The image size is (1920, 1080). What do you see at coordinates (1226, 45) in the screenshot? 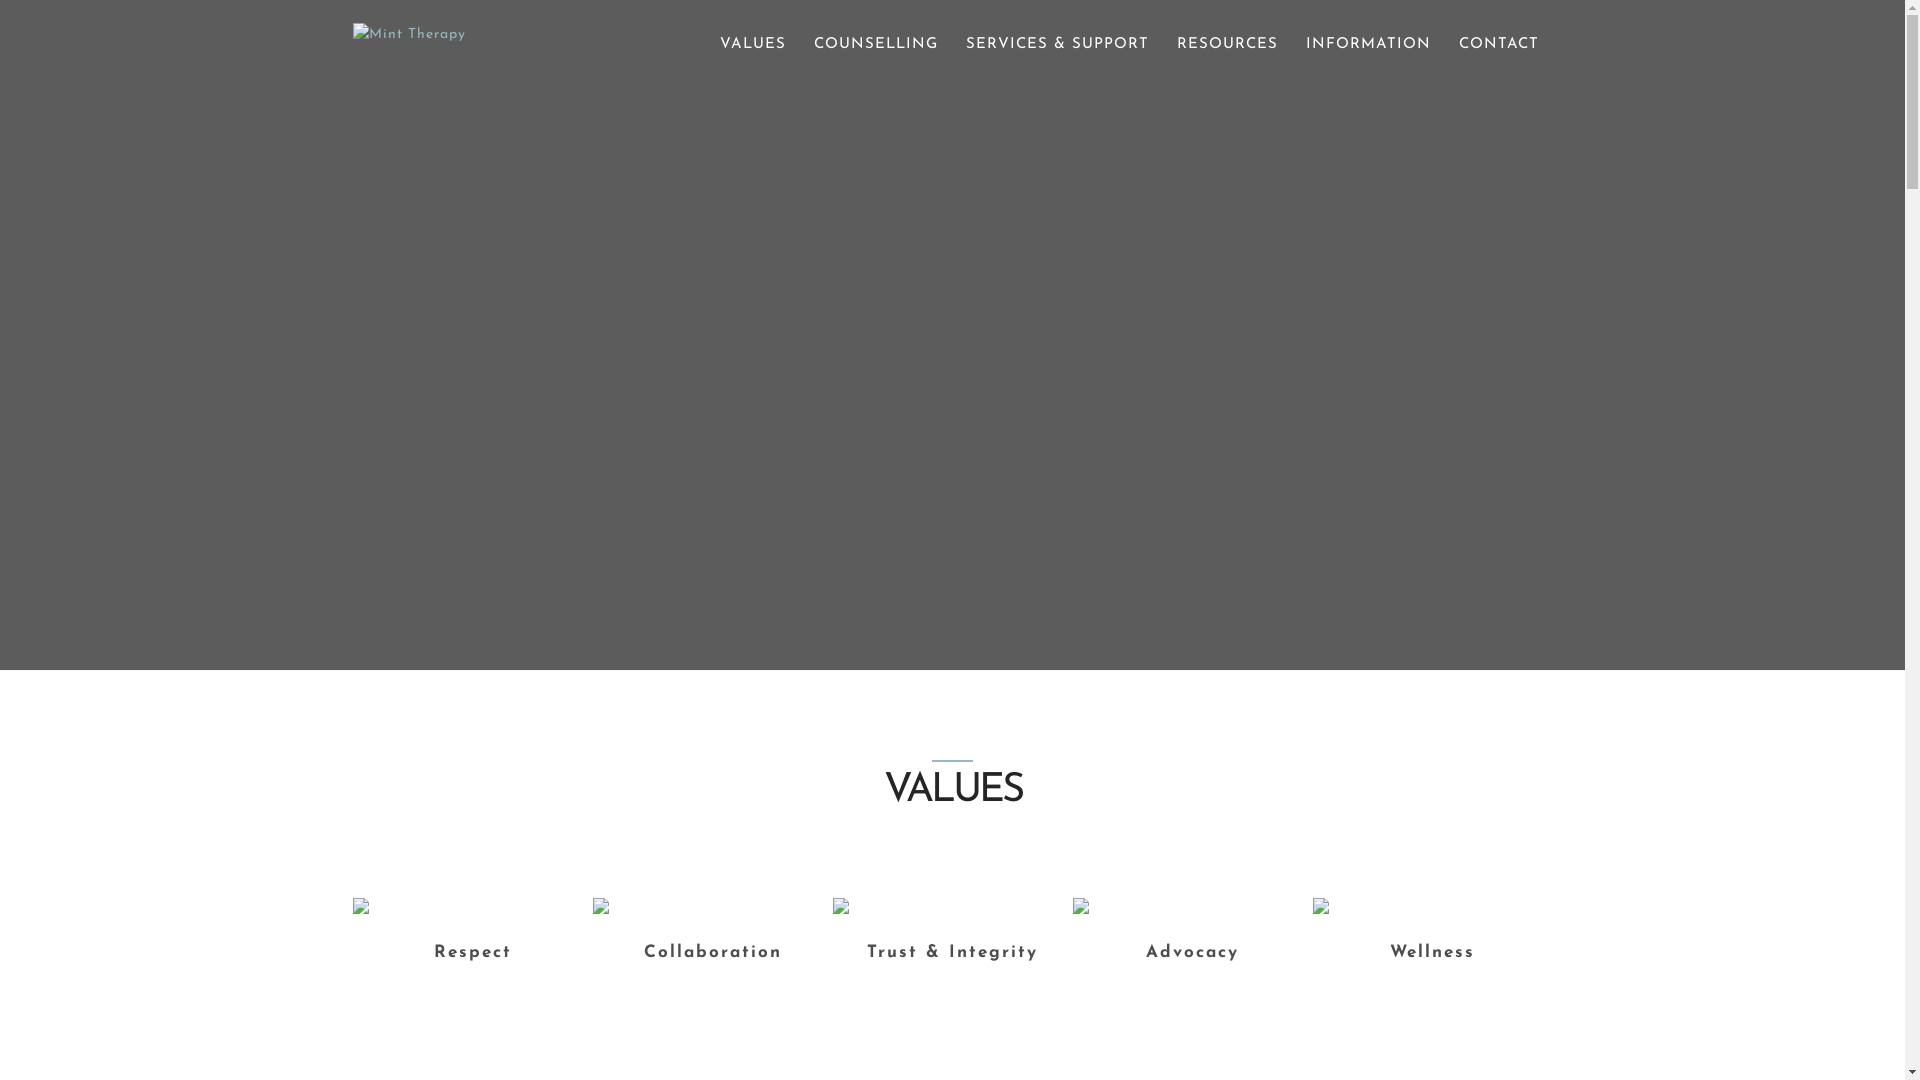
I see `RESOURCES` at bounding box center [1226, 45].